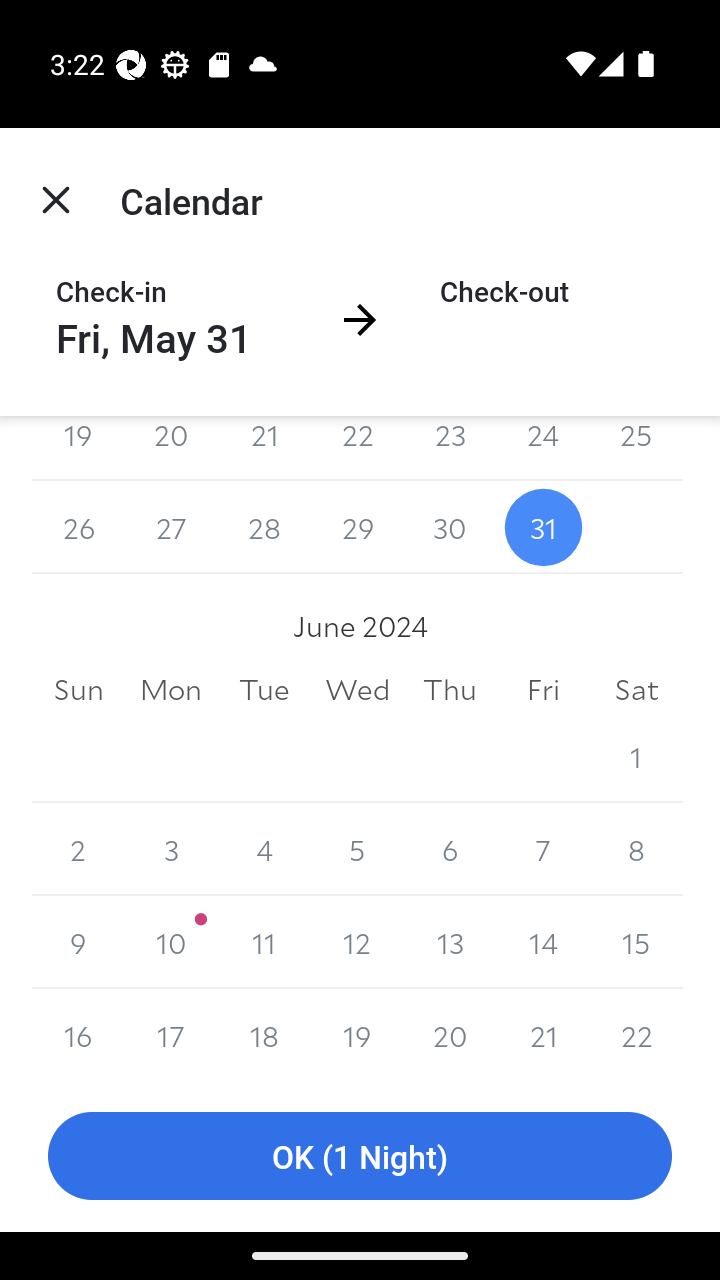  Describe the element at coordinates (172, 690) in the screenshot. I see `Mon` at that location.